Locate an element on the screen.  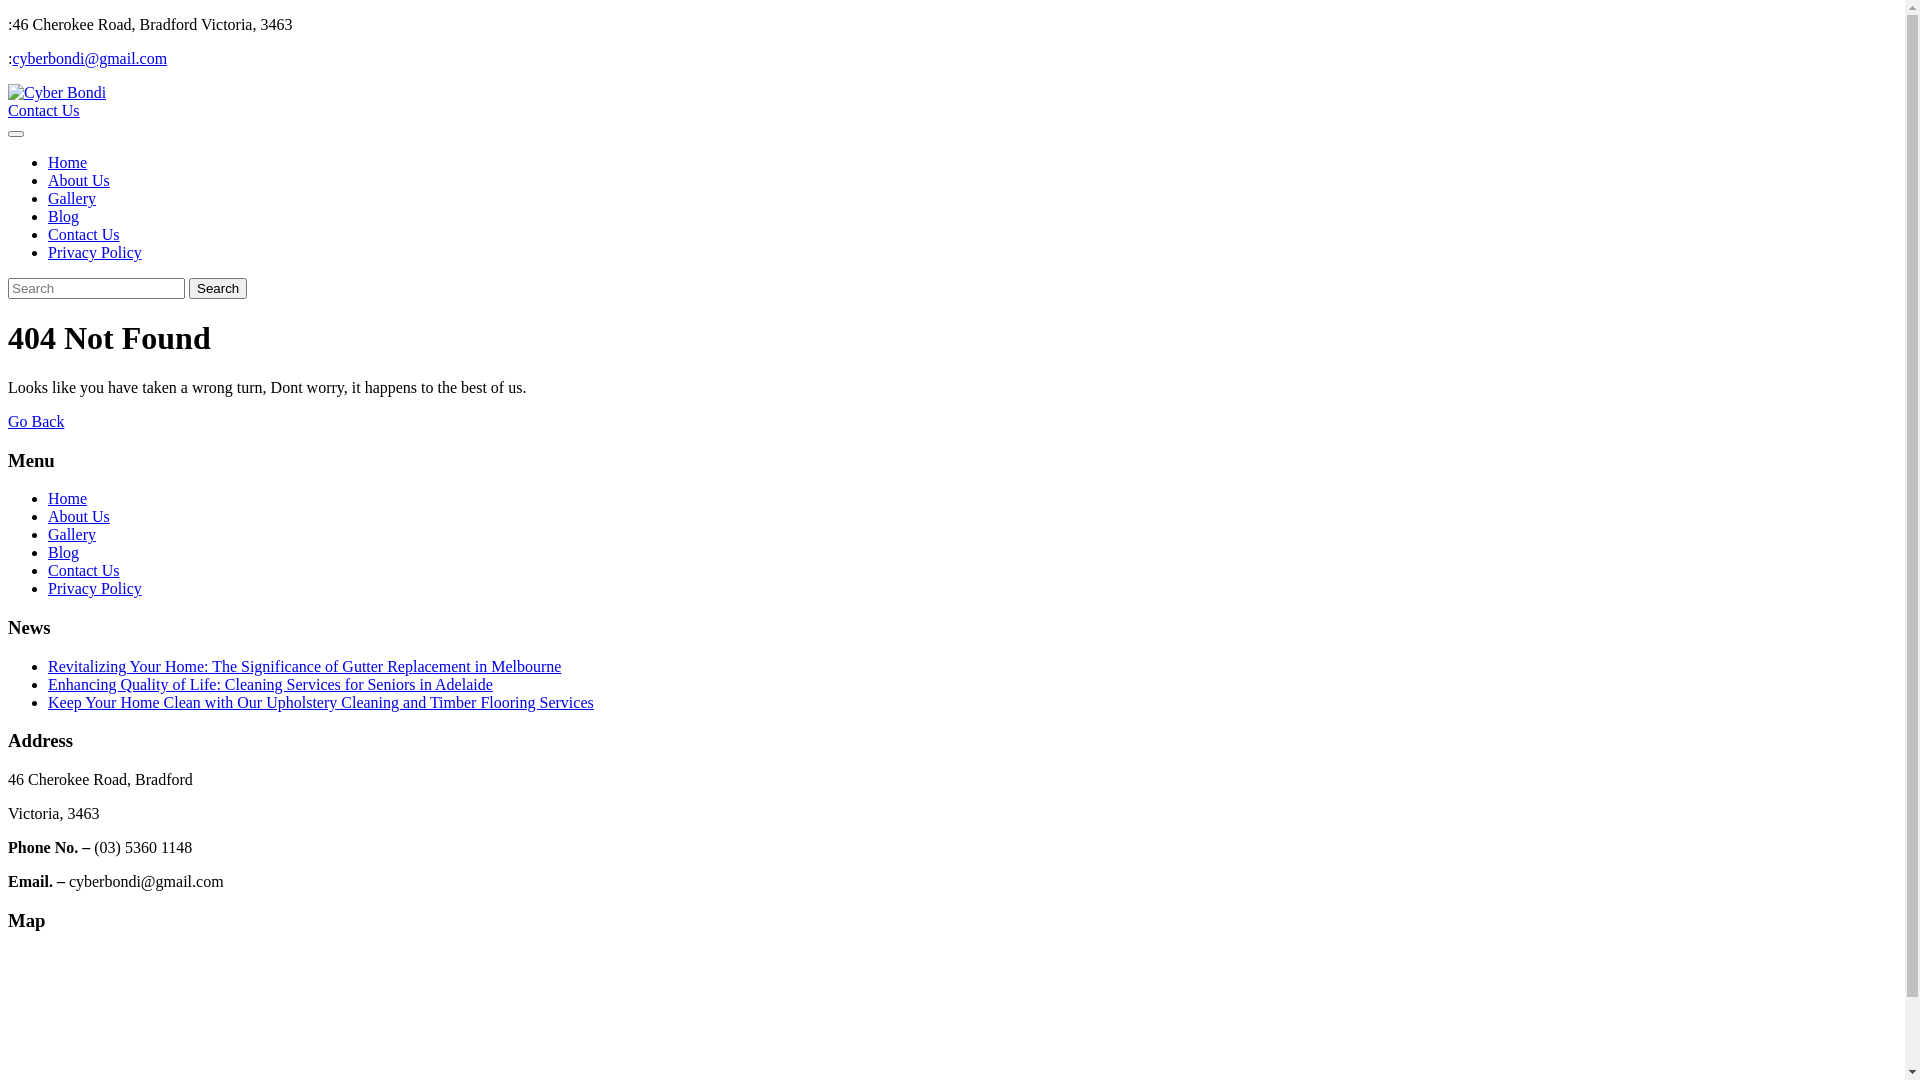
Home is located at coordinates (68, 162).